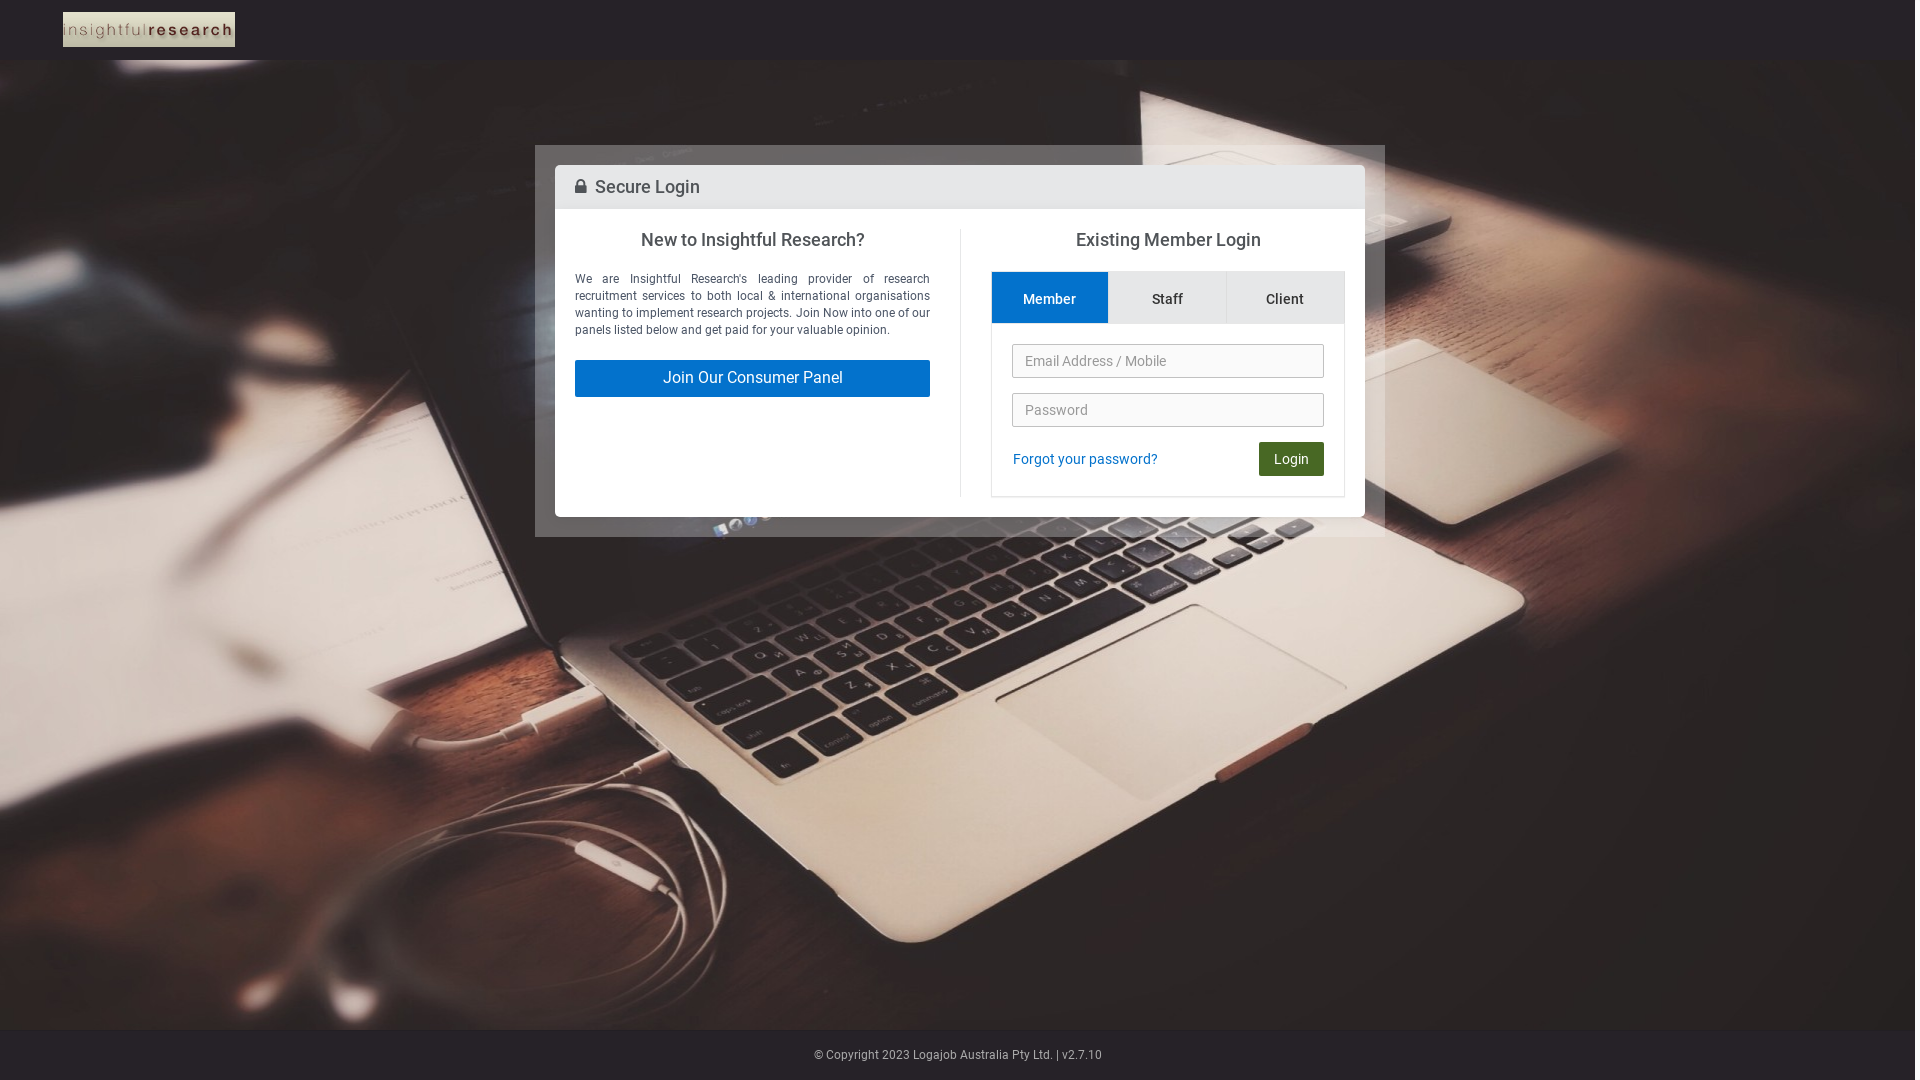  What do you see at coordinates (1086, 459) in the screenshot?
I see `Forgot your password?` at bounding box center [1086, 459].